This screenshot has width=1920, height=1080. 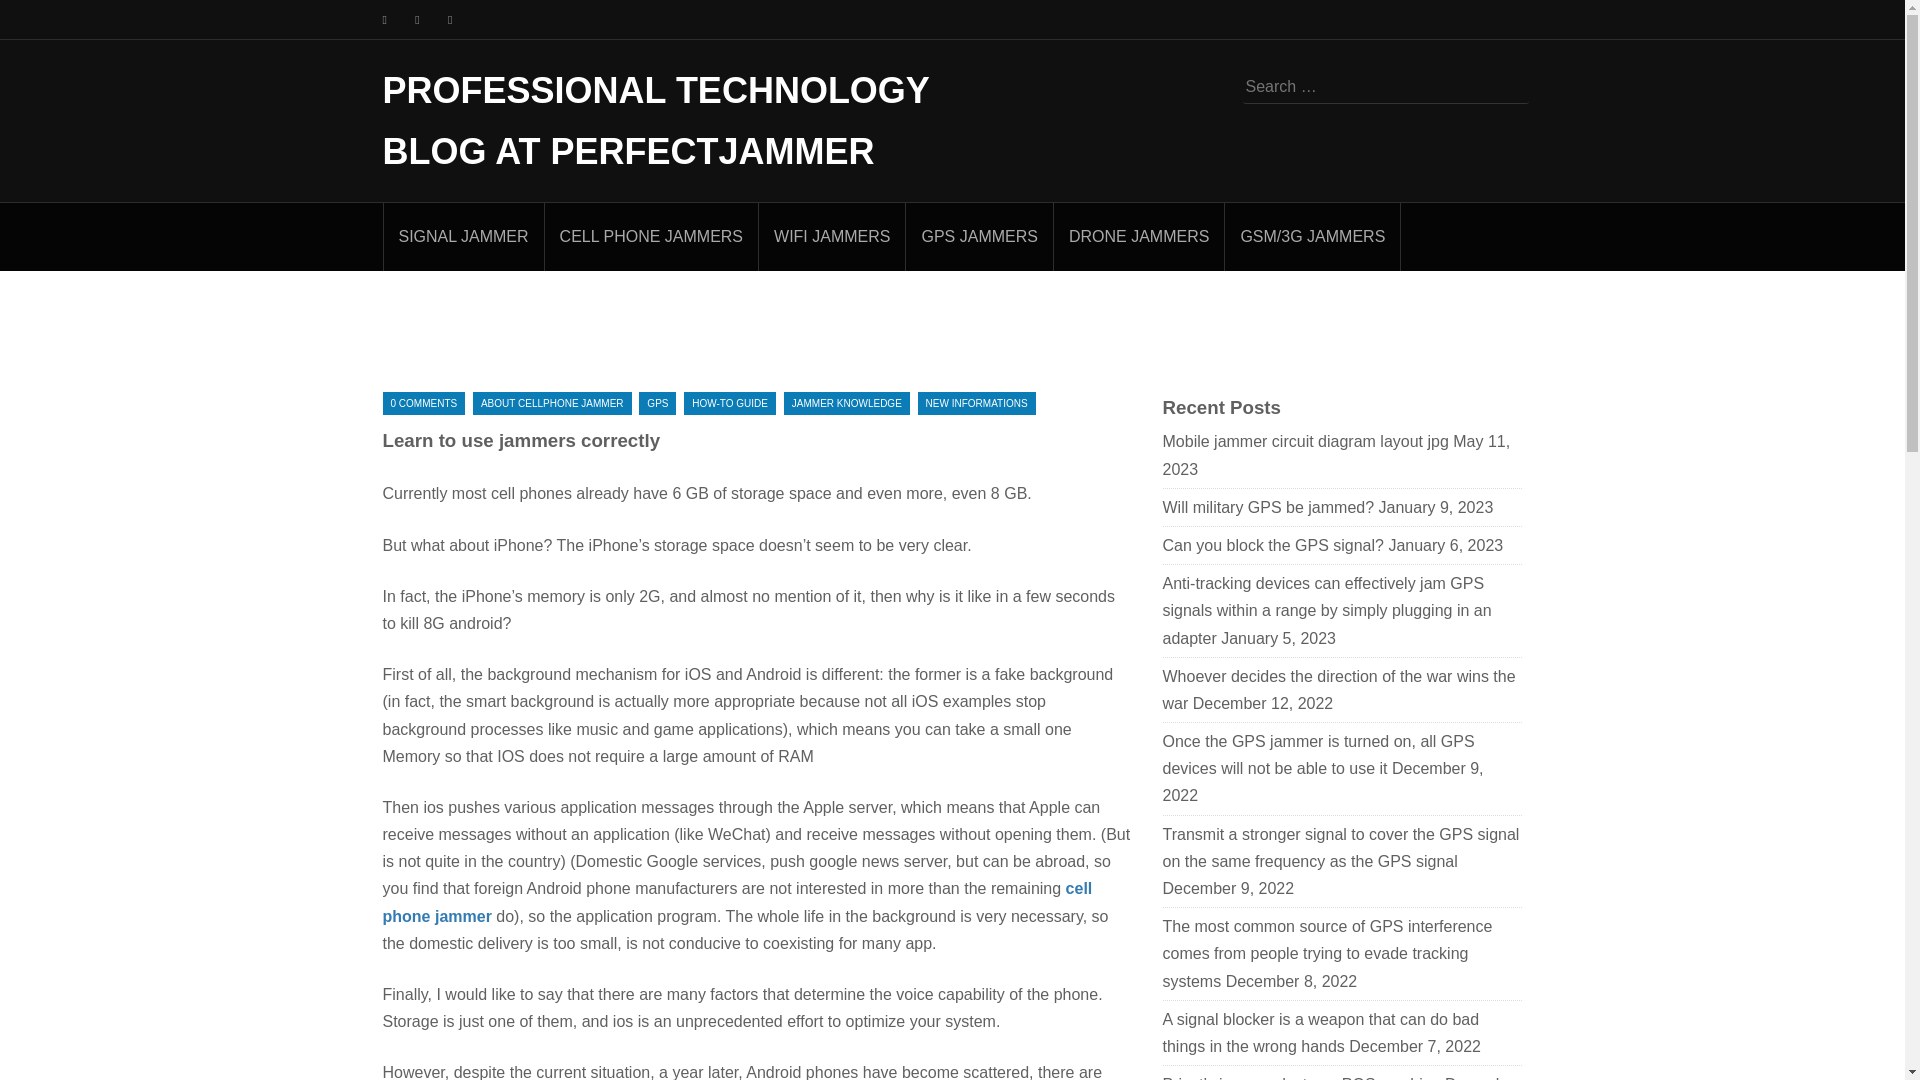 What do you see at coordinates (1304, 442) in the screenshot?
I see `Mobile jammer circuit diagram layout jpg` at bounding box center [1304, 442].